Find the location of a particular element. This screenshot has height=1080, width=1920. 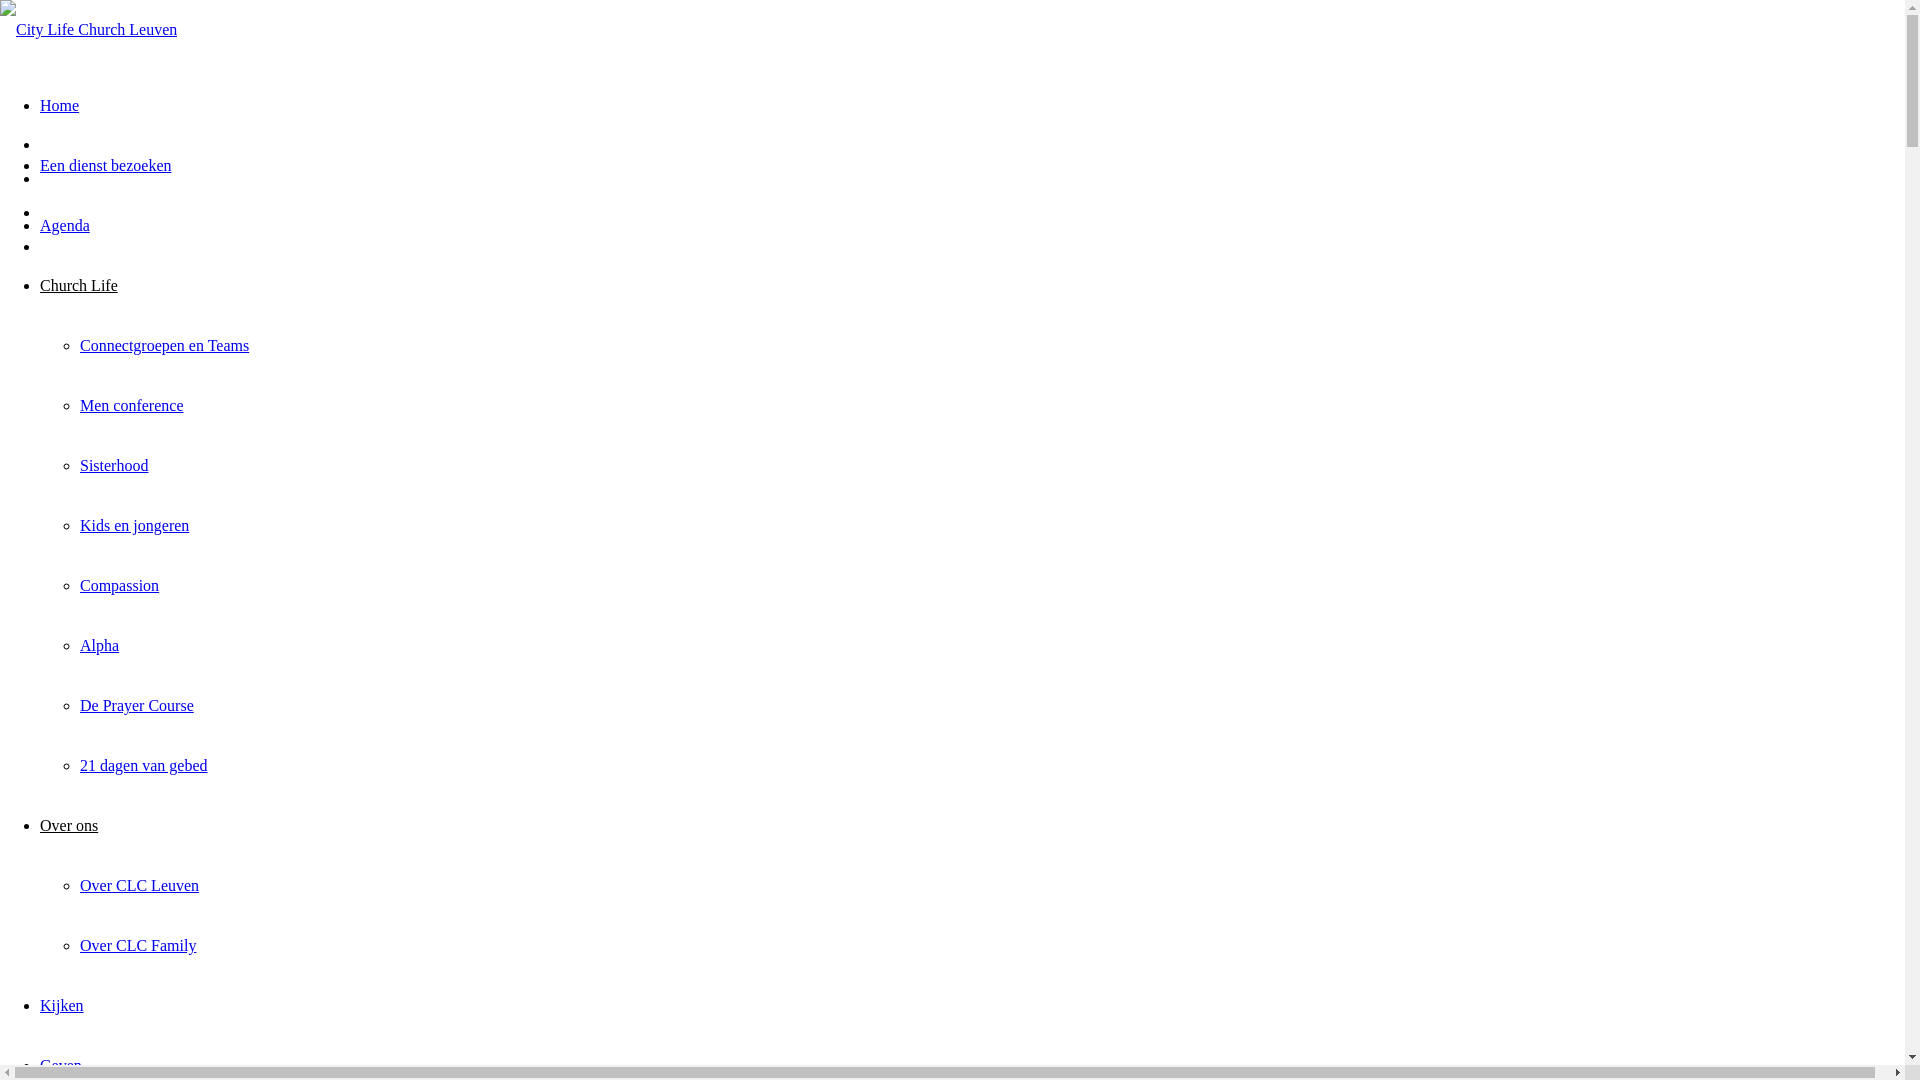

Compassion is located at coordinates (120, 586).